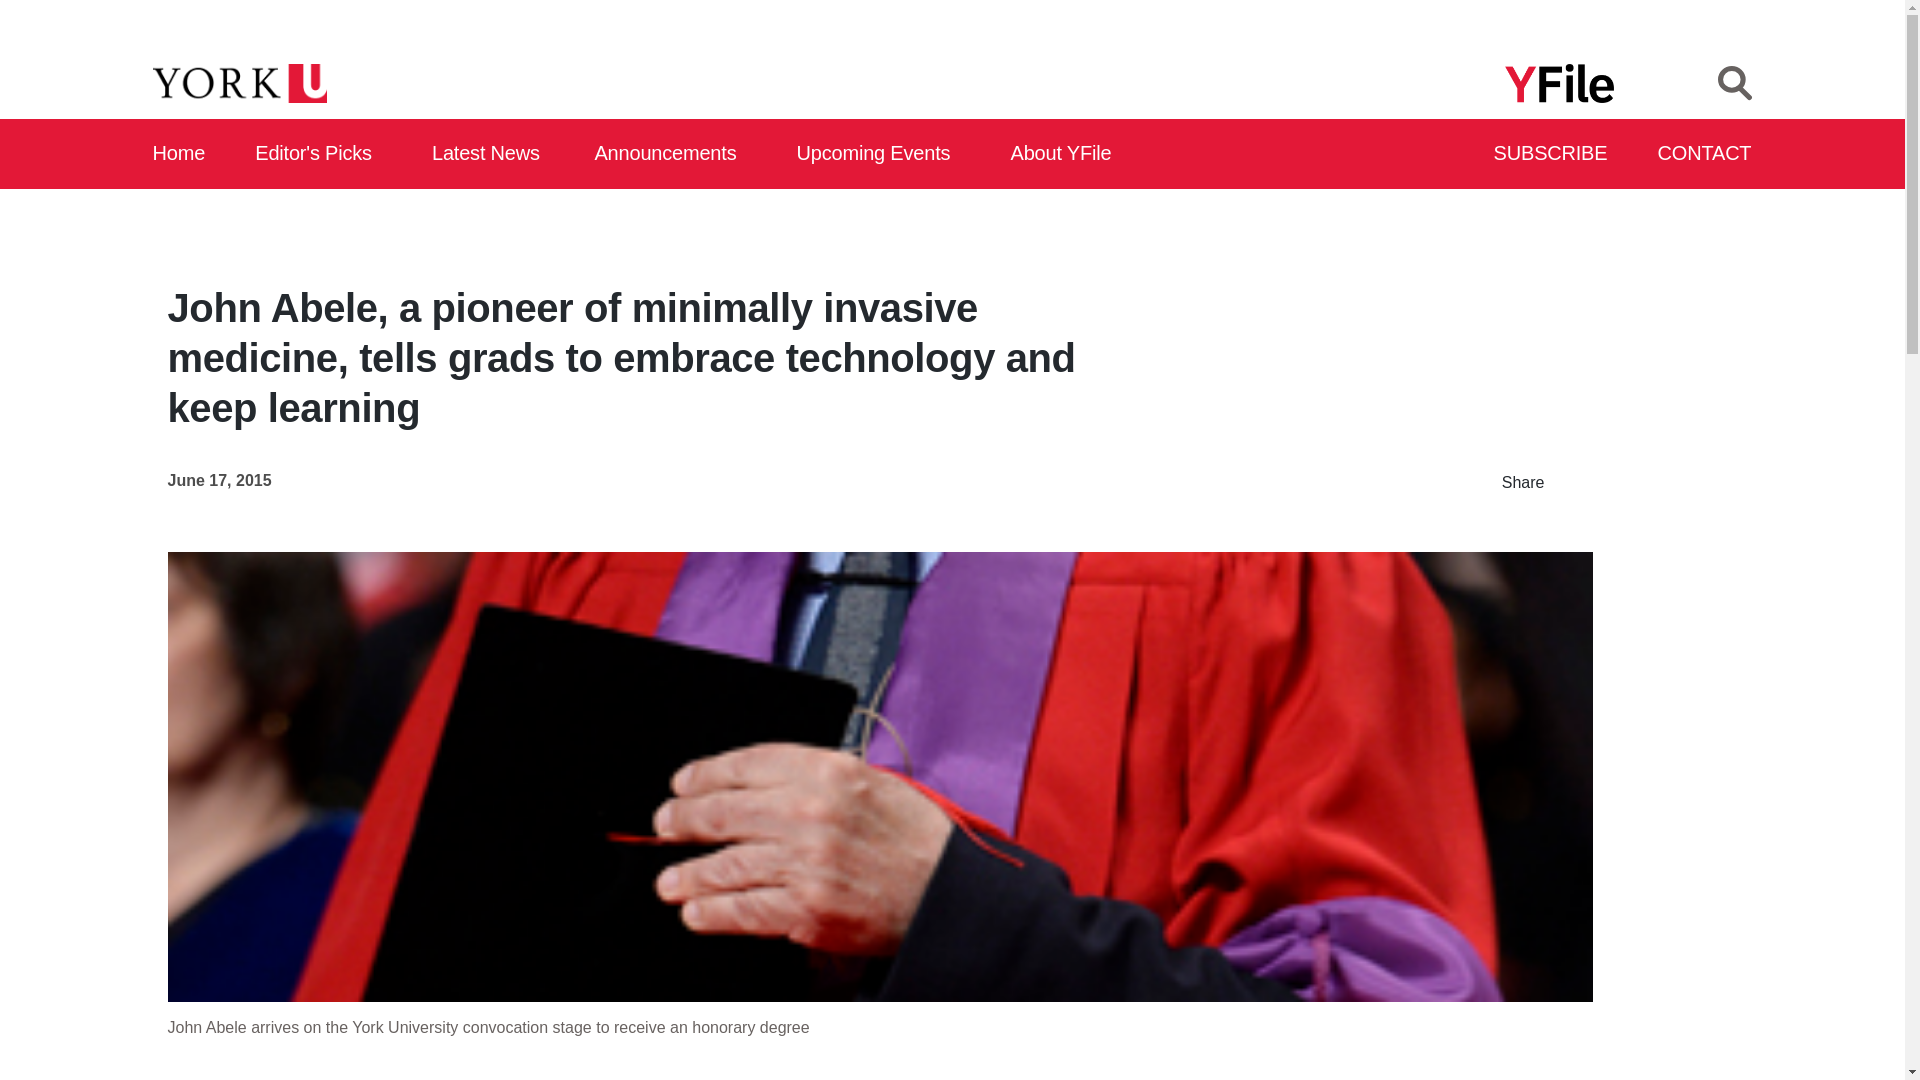 Image resolution: width=1920 pixels, height=1080 pixels. Describe the element at coordinates (490, 154) in the screenshot. I see `Latest News` at that location.